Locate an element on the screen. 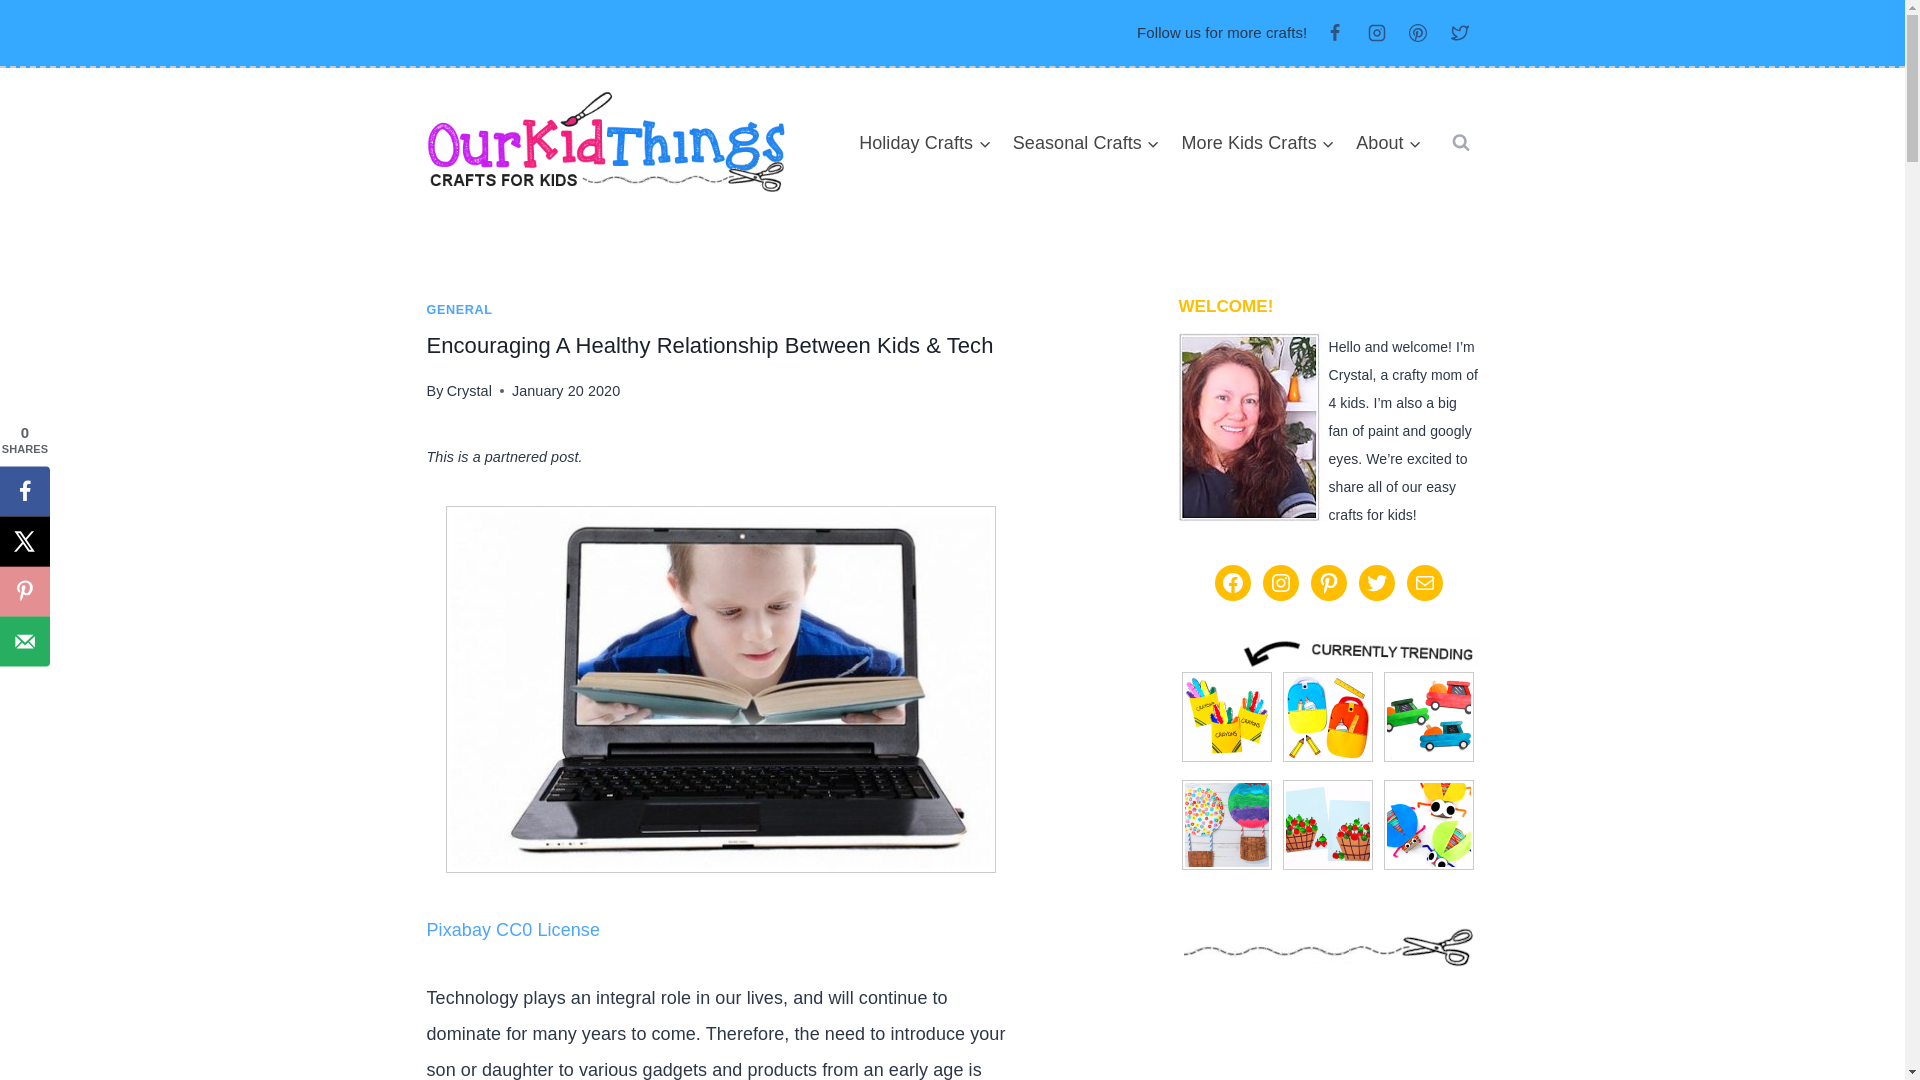 The image size is (1920, 1080). More Kid Crafts is located at coordinates (1258, 142).